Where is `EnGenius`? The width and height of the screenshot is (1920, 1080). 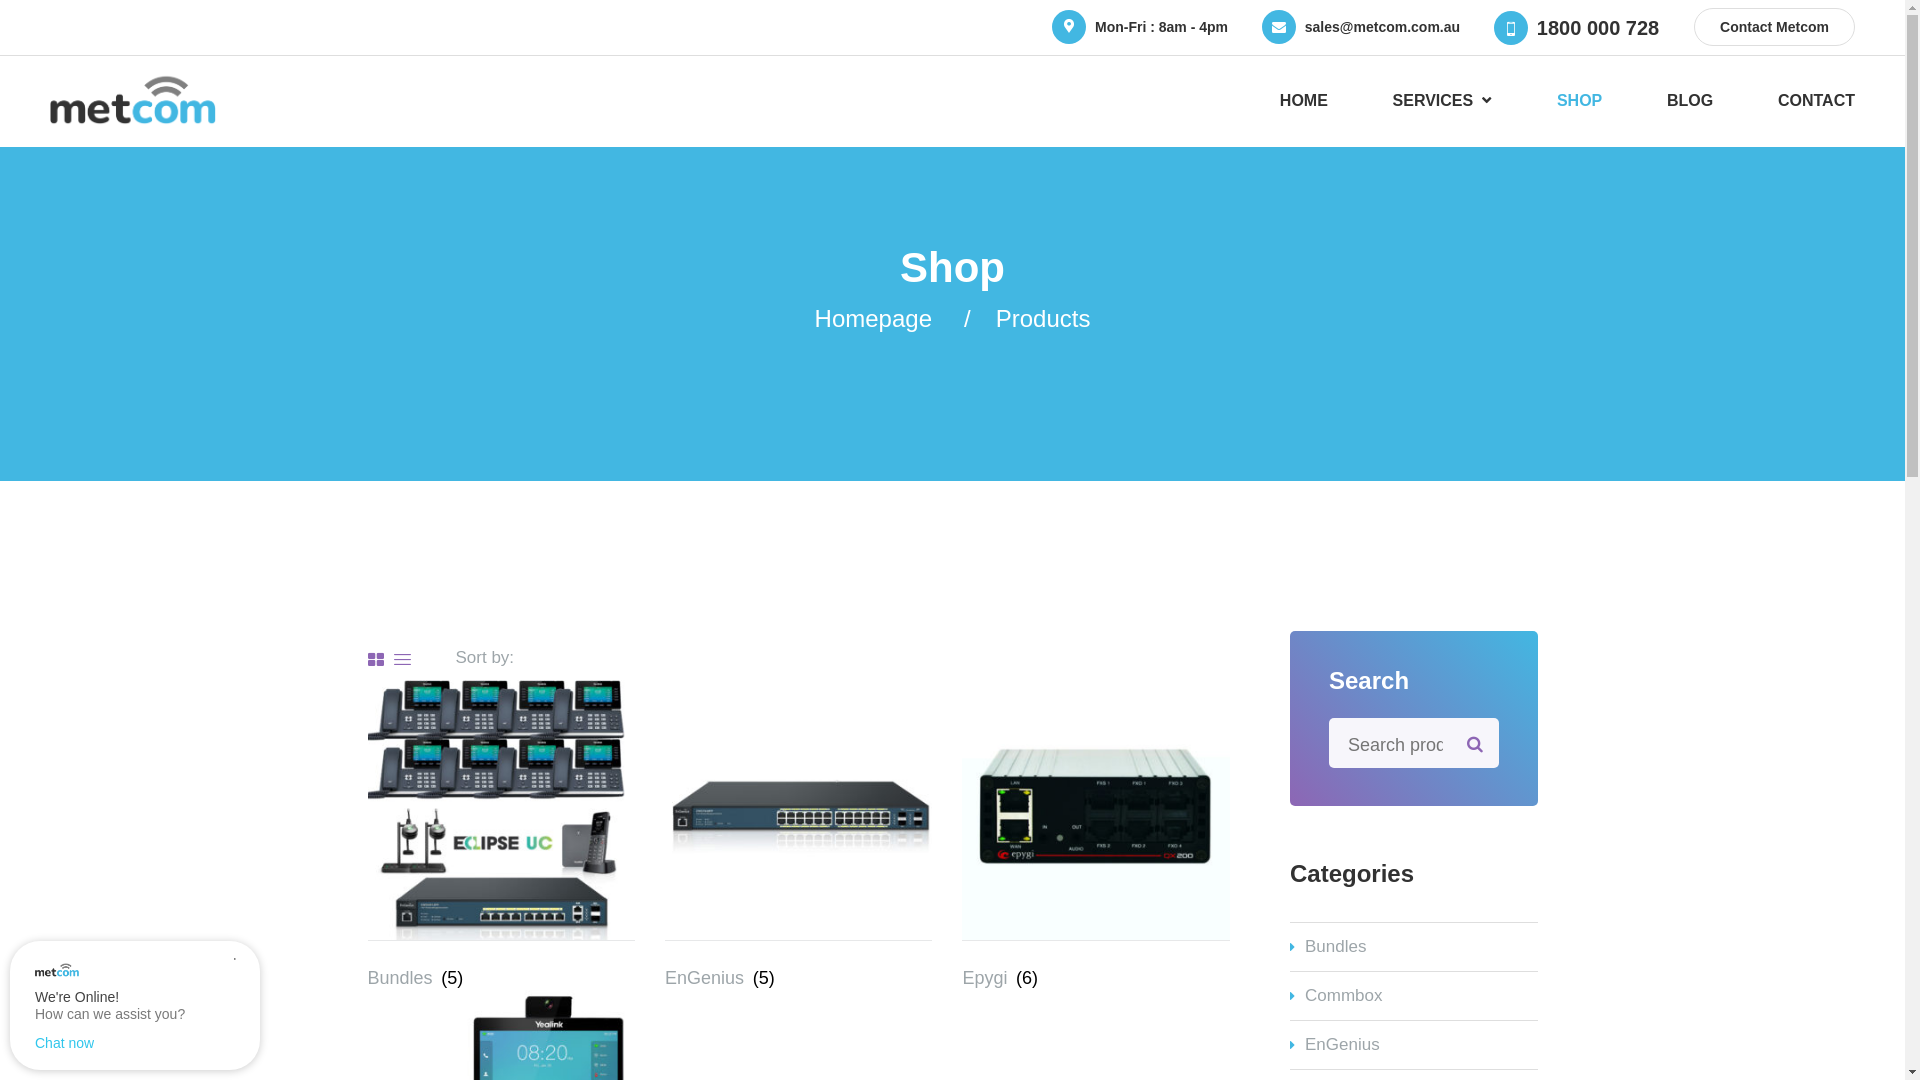 EnGenius is located at coordinates (1414, 1045).